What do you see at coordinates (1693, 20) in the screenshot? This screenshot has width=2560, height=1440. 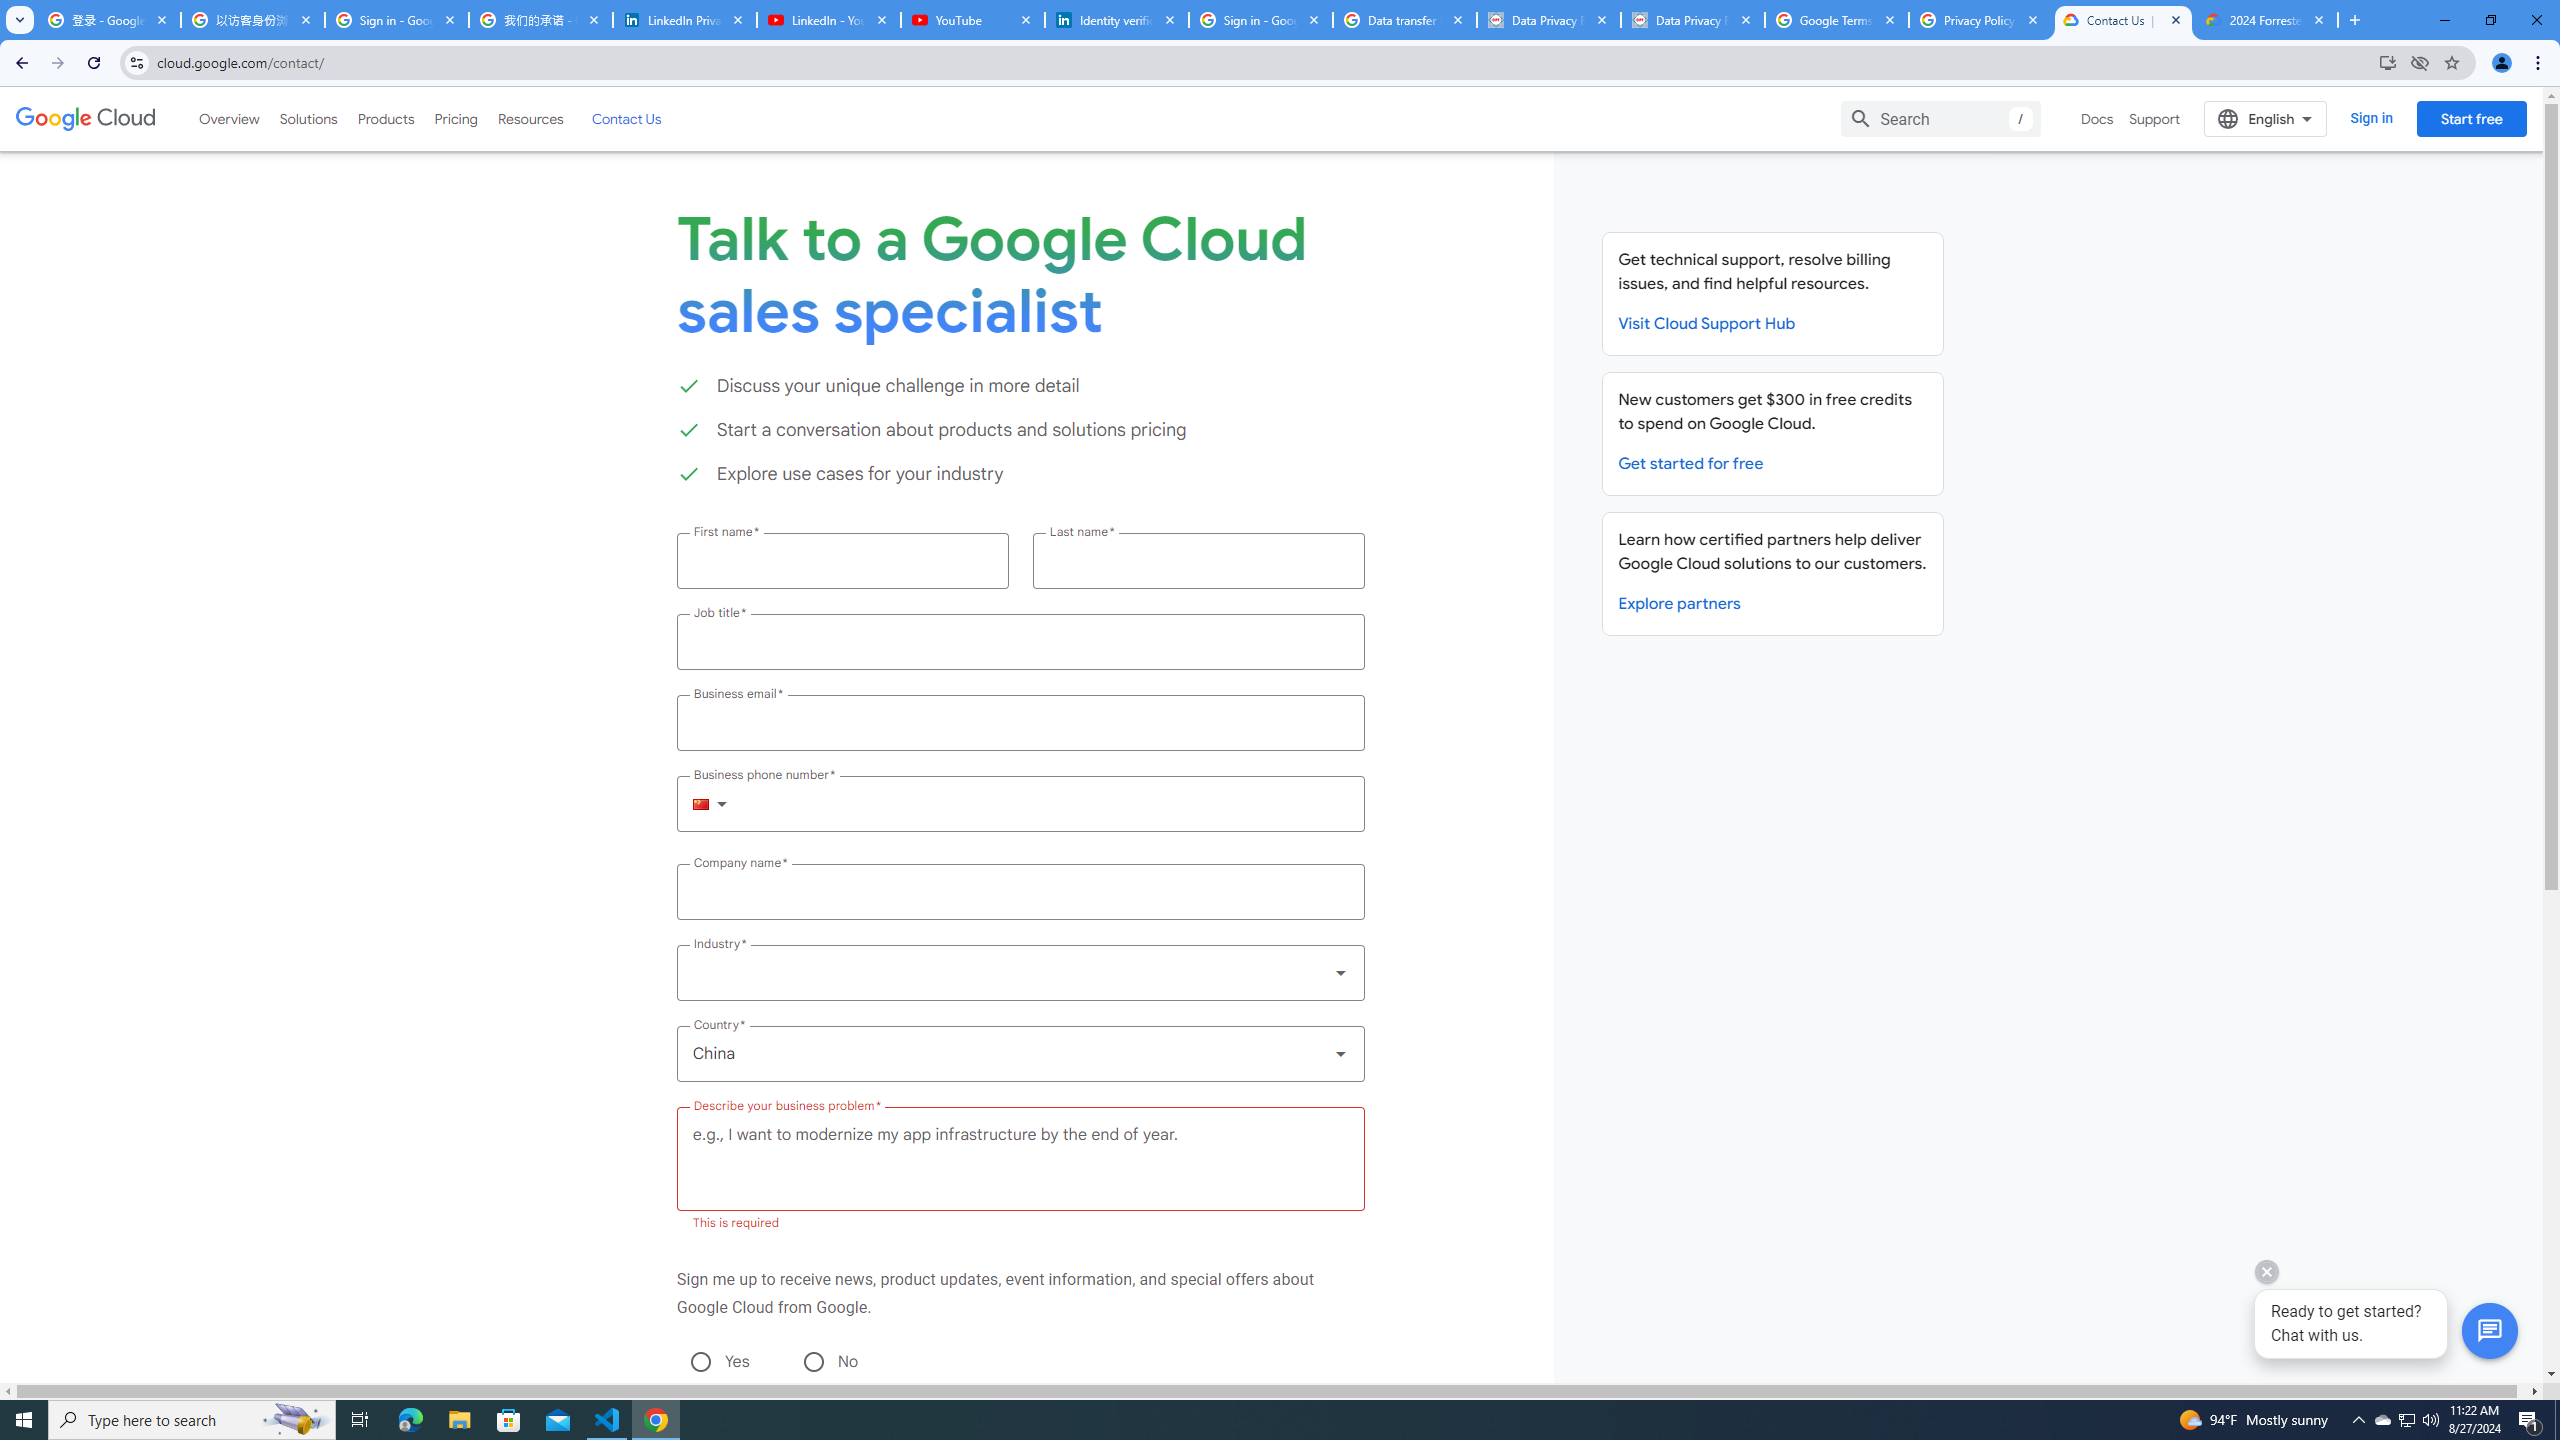 I see `Data Privacy Framework` at bounding box center [1693, 20].